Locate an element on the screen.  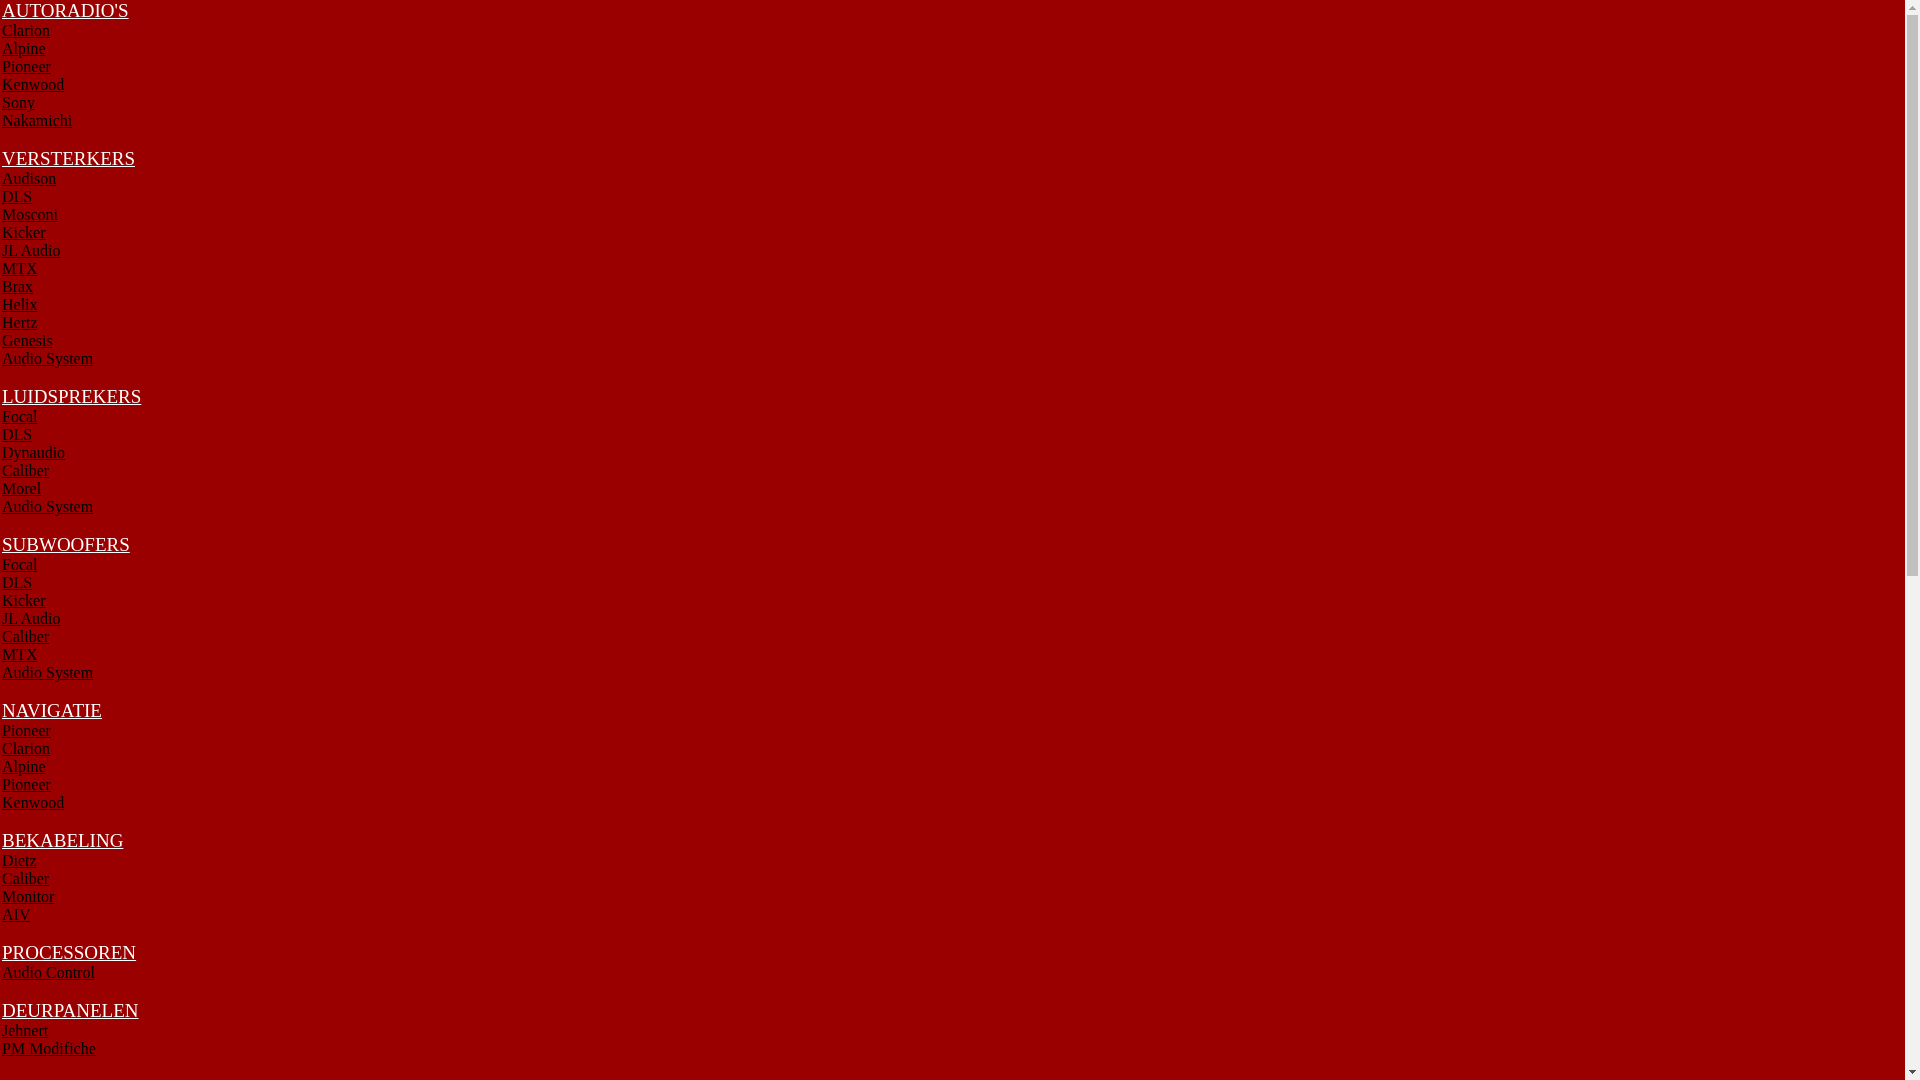
Hertz is located at coordinates (20, 322).